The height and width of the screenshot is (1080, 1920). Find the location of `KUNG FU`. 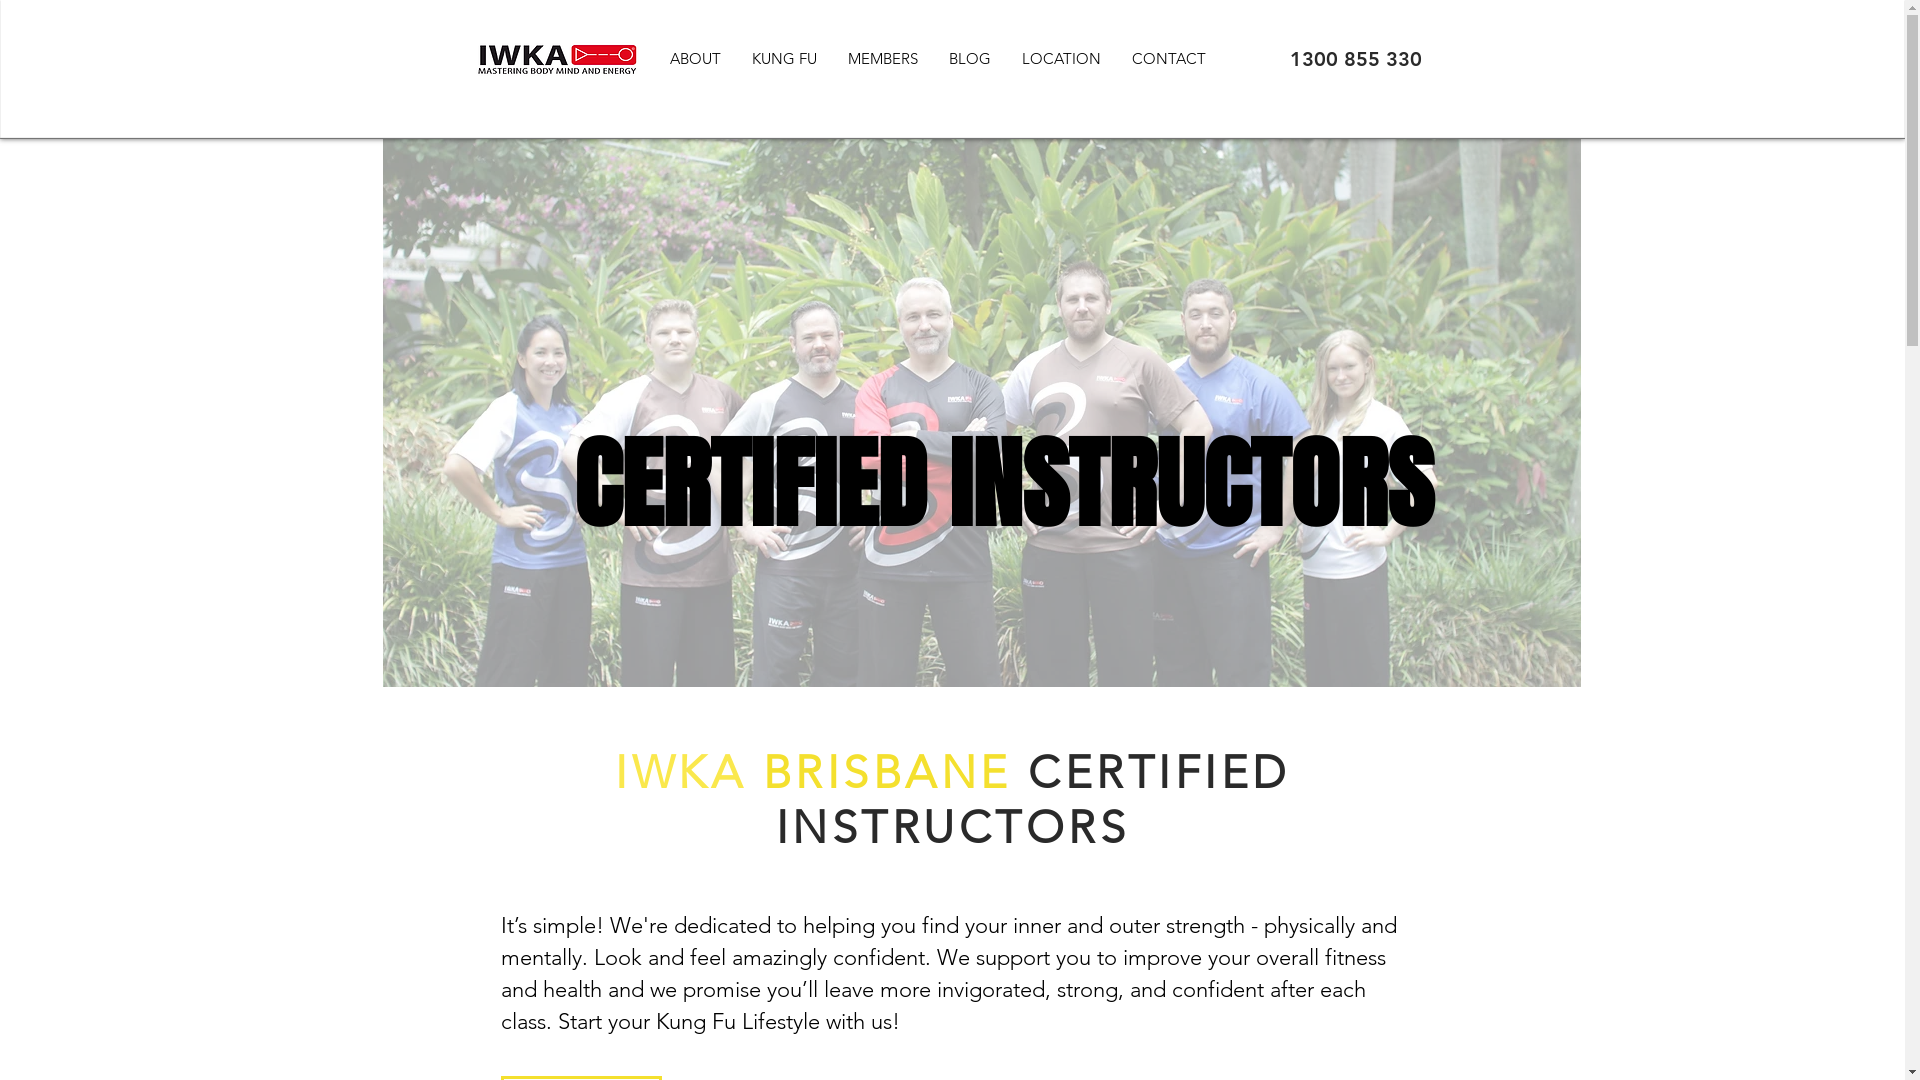

KUNG FU is located at coordinates (784, 58).